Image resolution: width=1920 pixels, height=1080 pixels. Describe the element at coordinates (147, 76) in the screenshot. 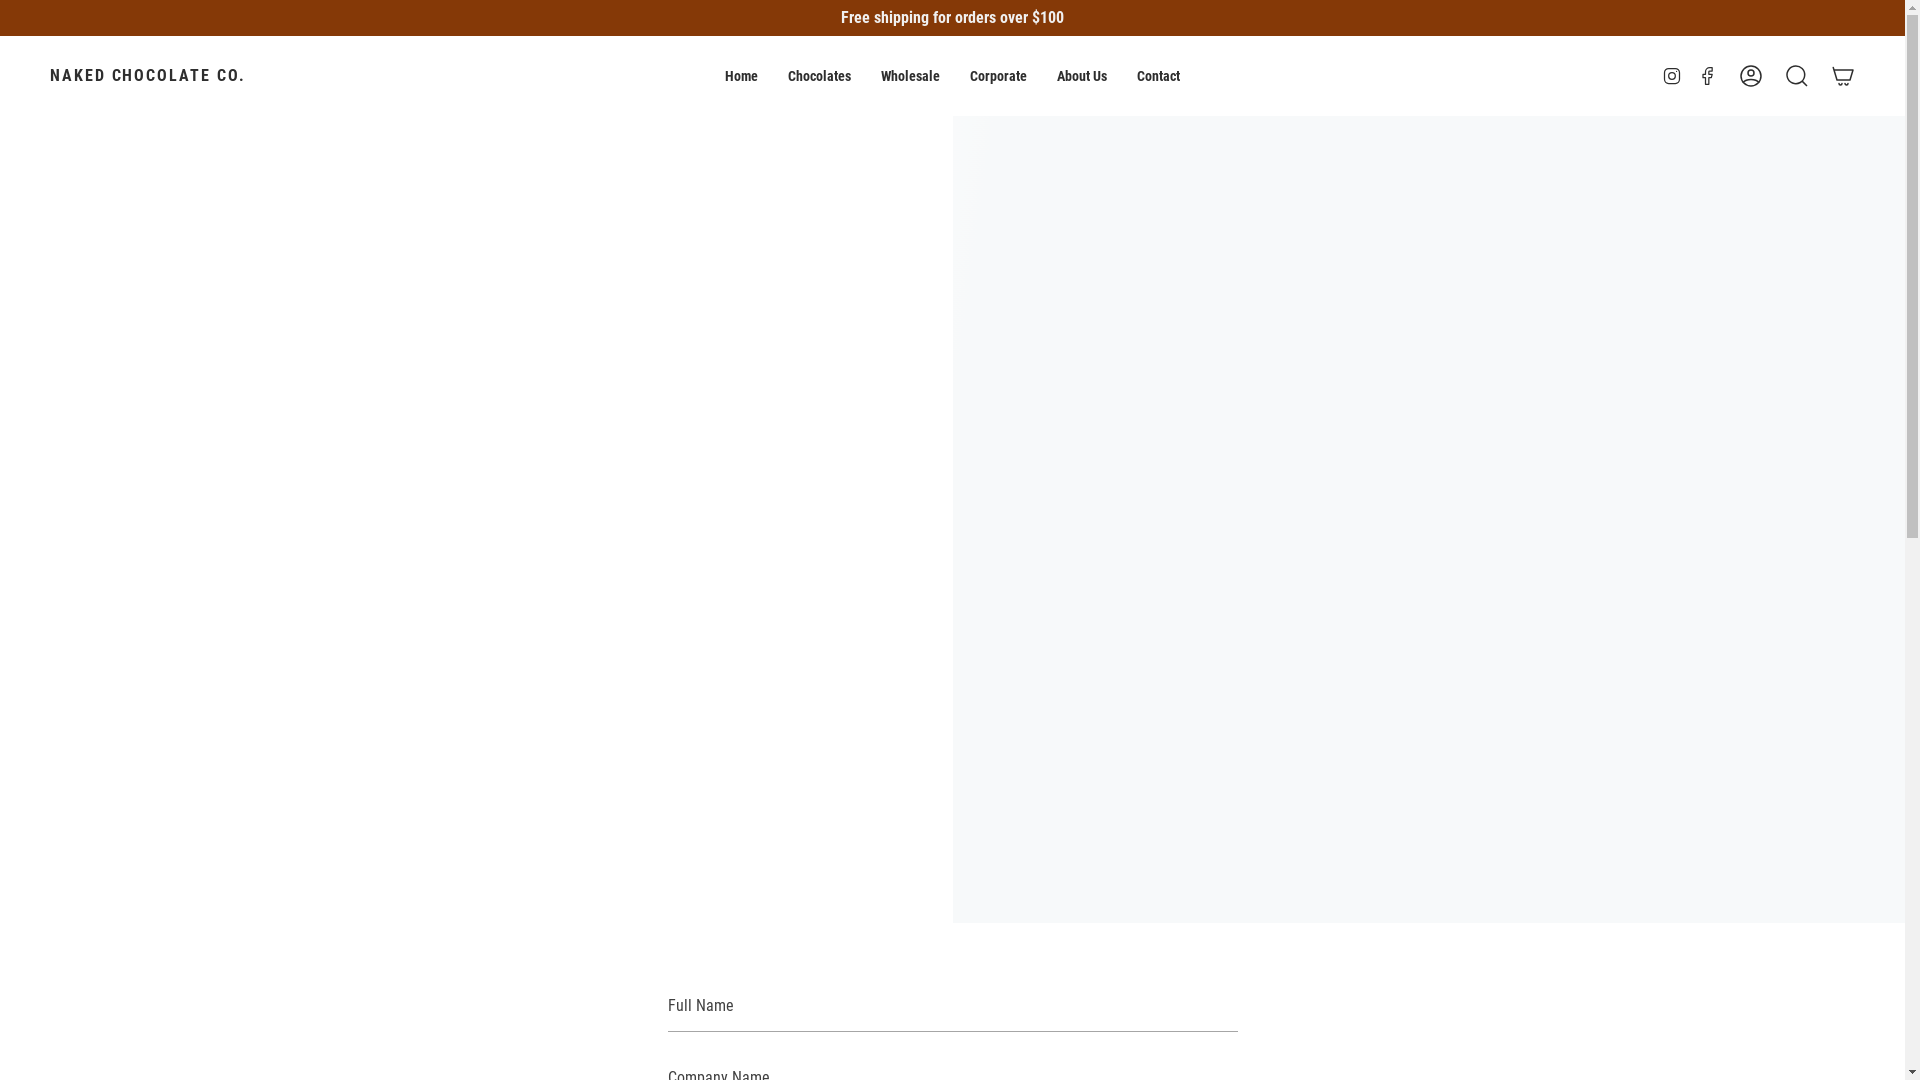

I see `NAKED CHOCOLATE CO.` at that location.